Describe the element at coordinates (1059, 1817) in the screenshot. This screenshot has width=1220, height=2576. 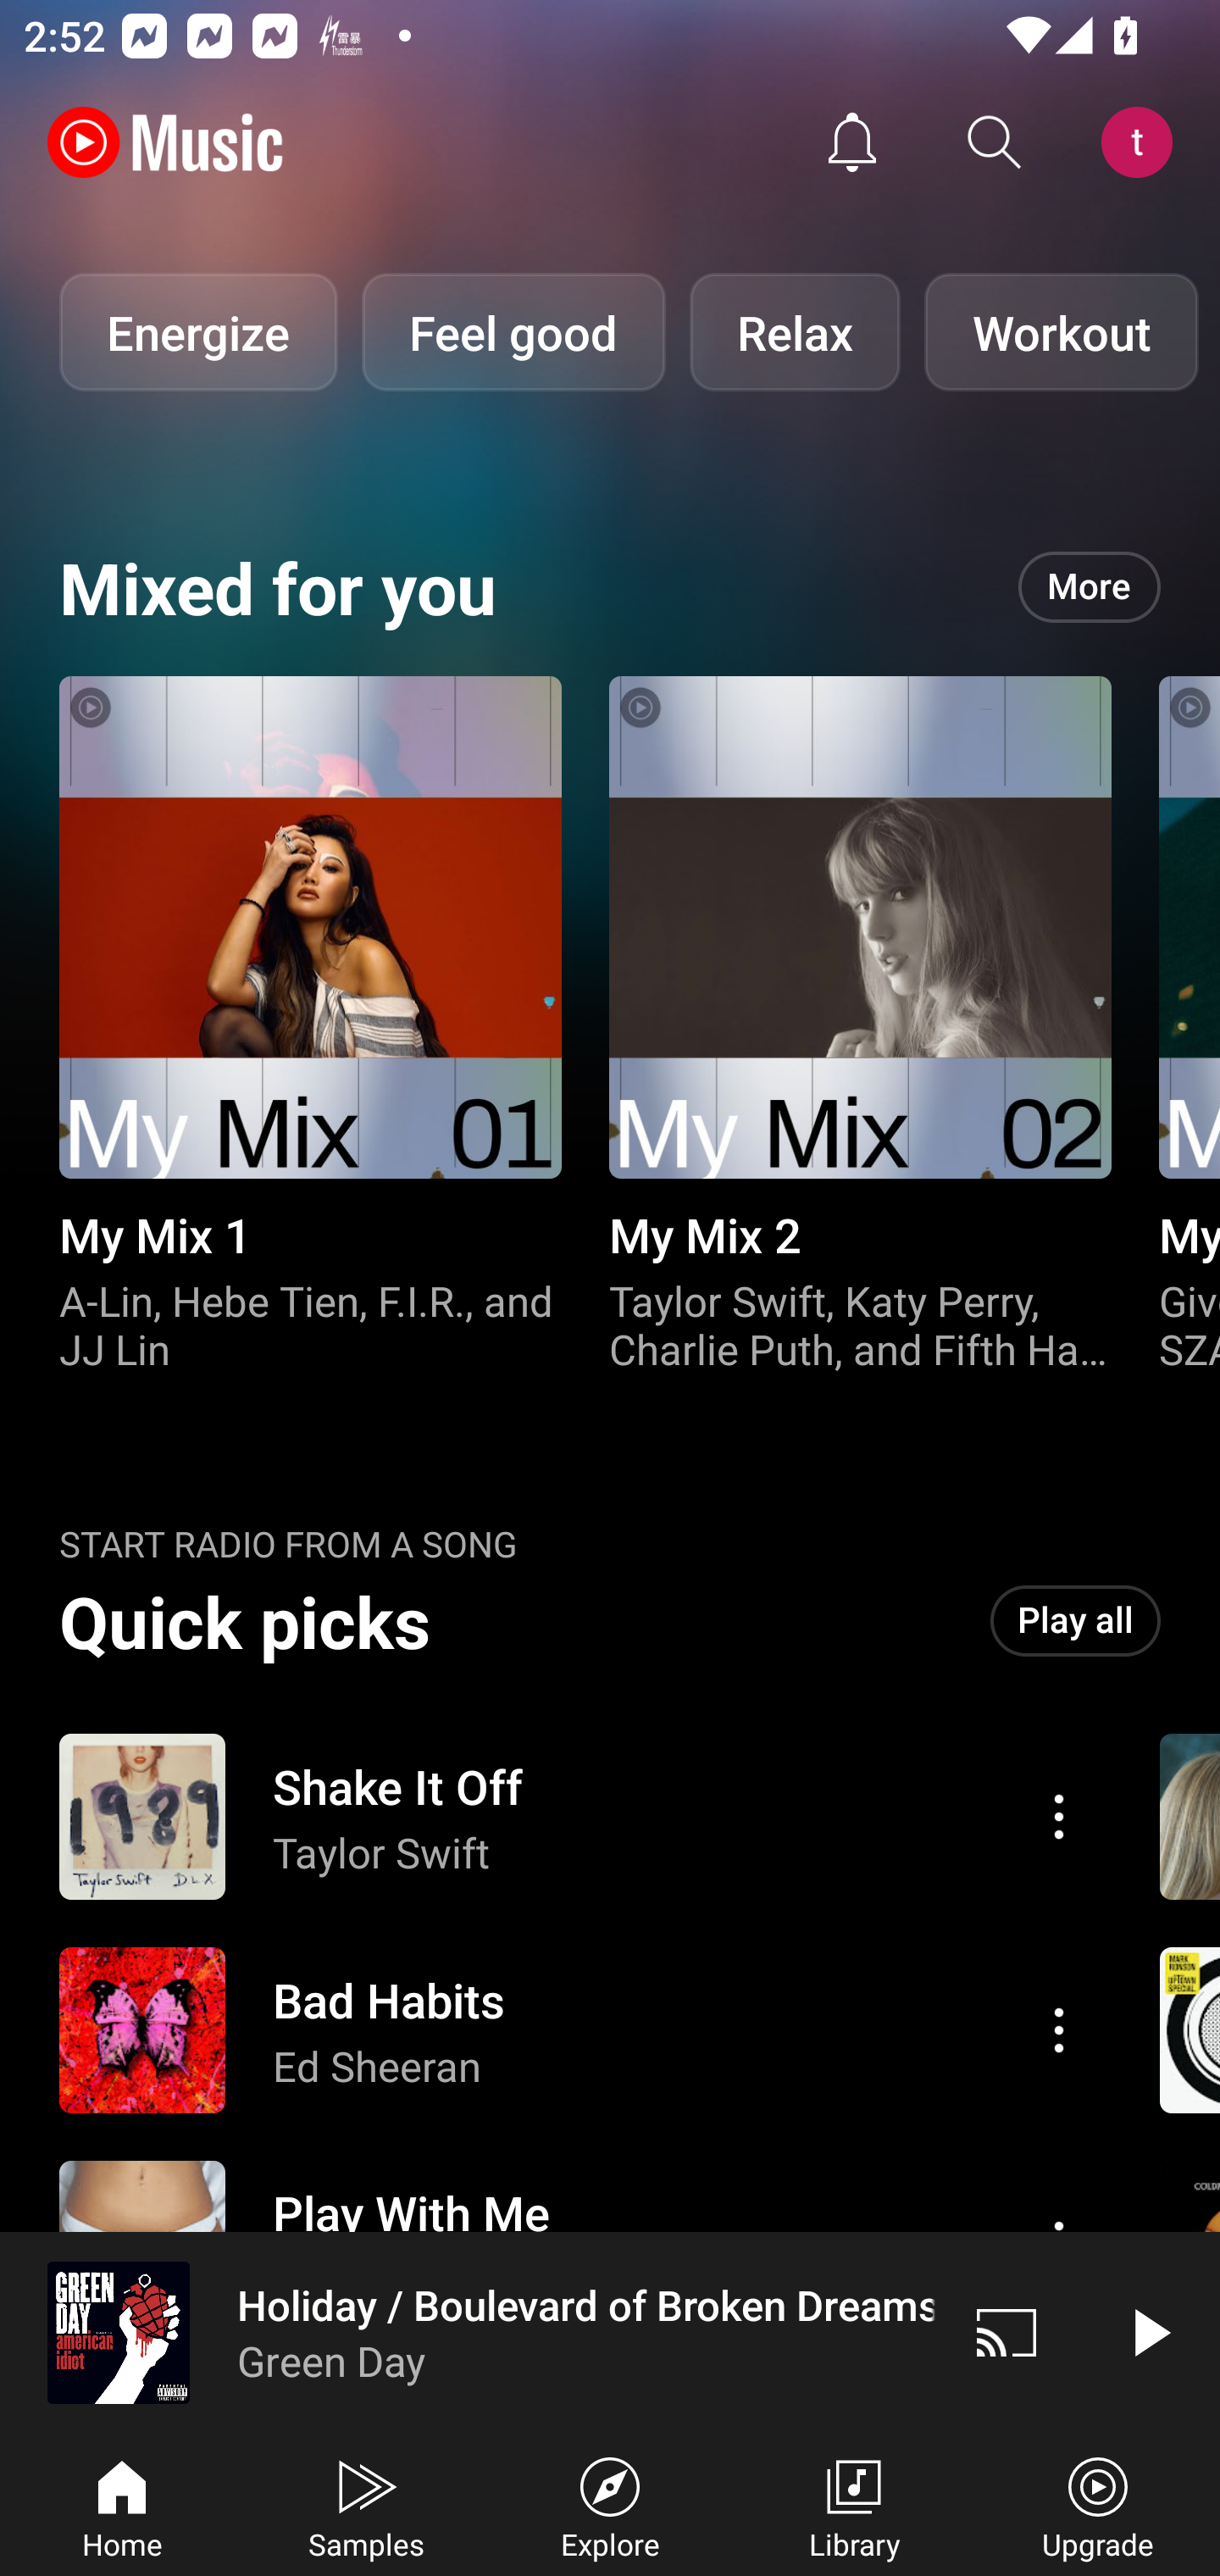
I see `Action menu` at that location.